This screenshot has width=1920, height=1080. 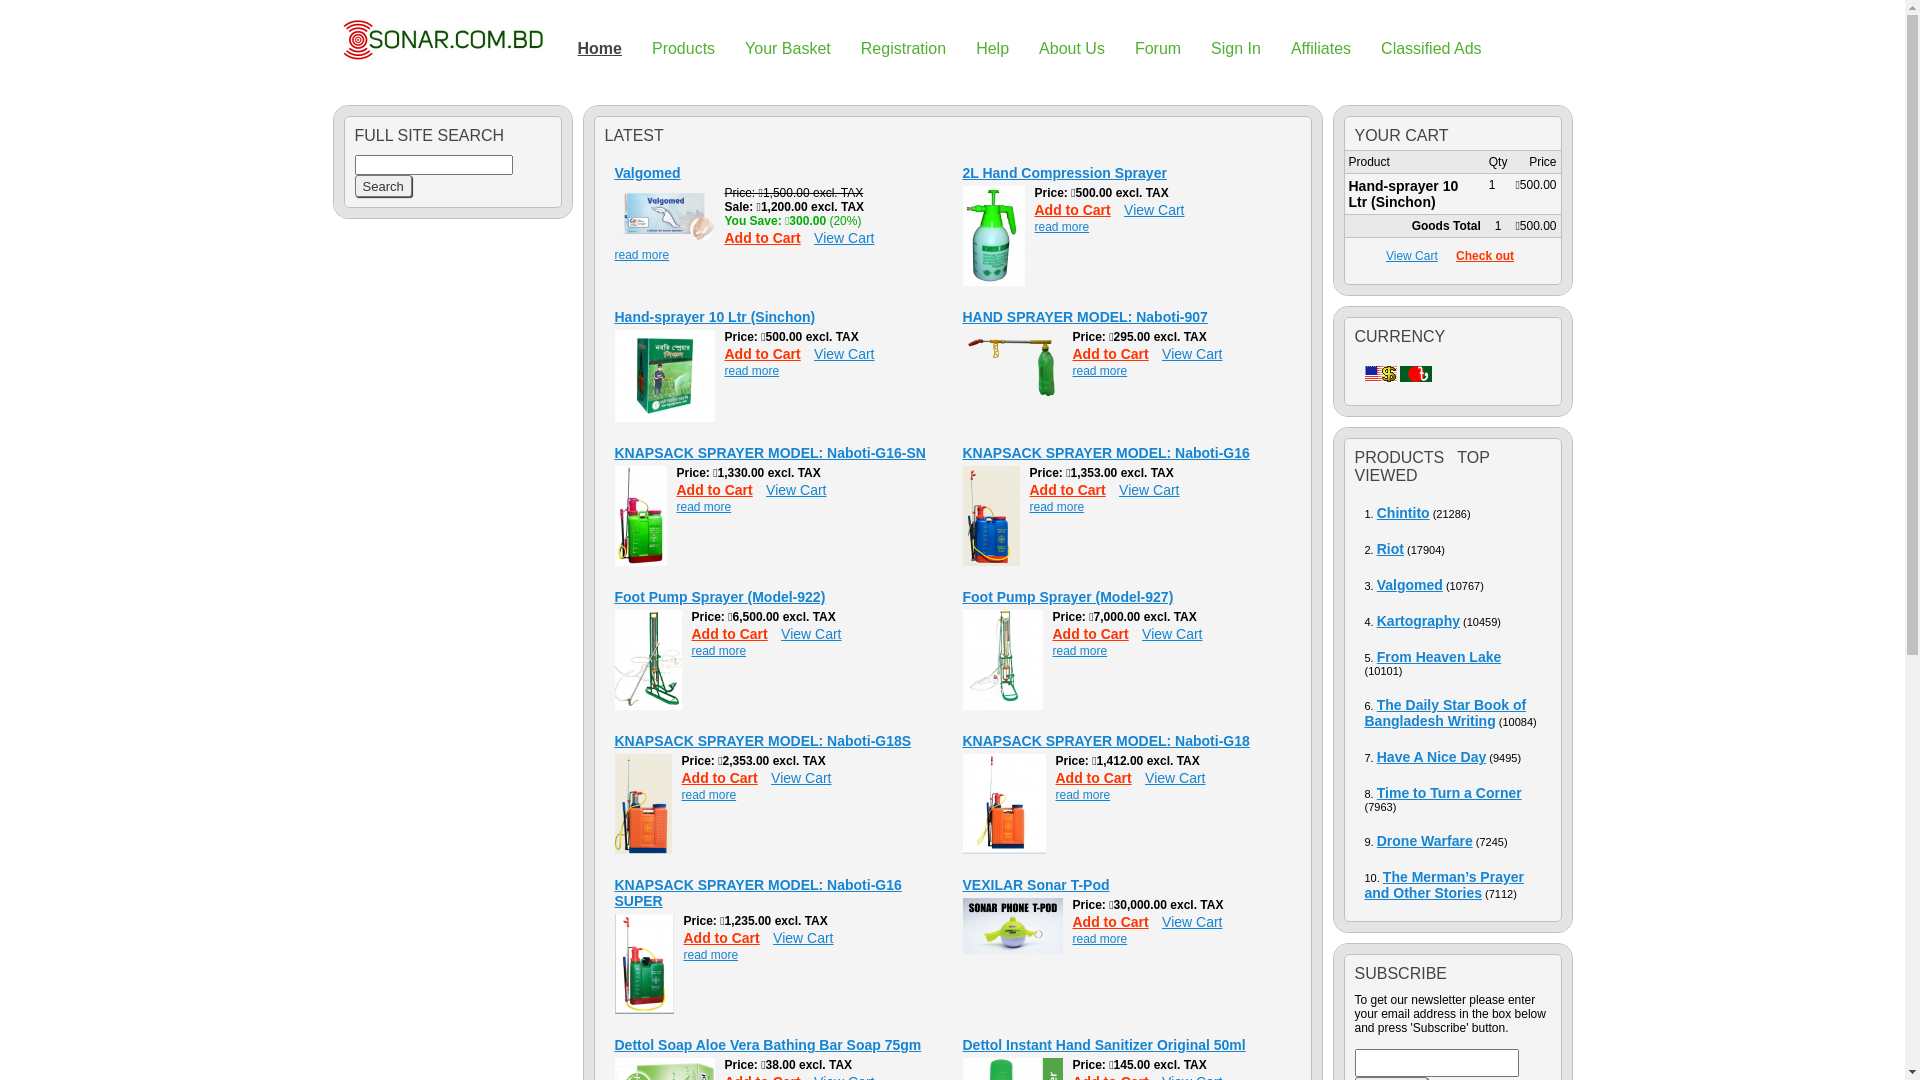 What do you see at coordinates (762, 741) in the screenshot?
I see `KNAPSACK SPRAYER MODEL: Naboti-G18S` at bounding box center [762, 741].